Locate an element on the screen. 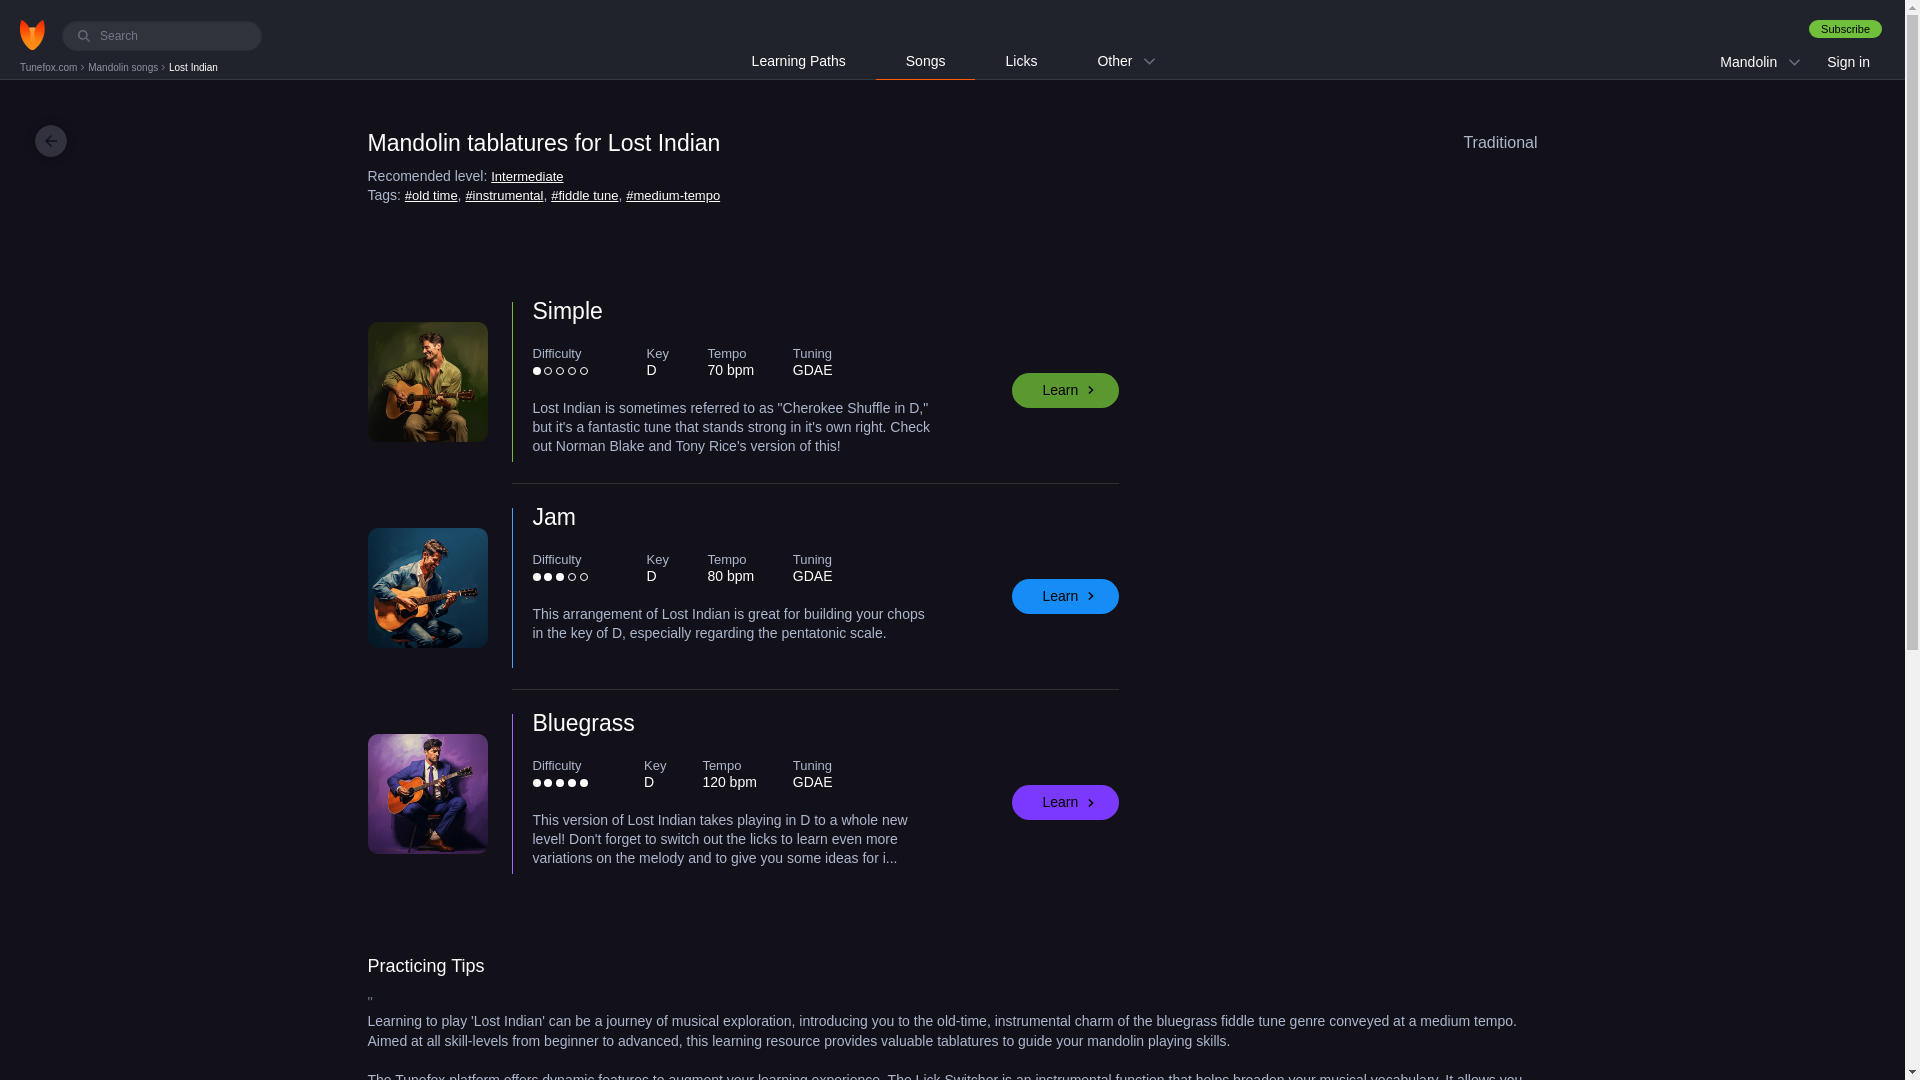  Subscribe is located at coordinates (1844, 28).